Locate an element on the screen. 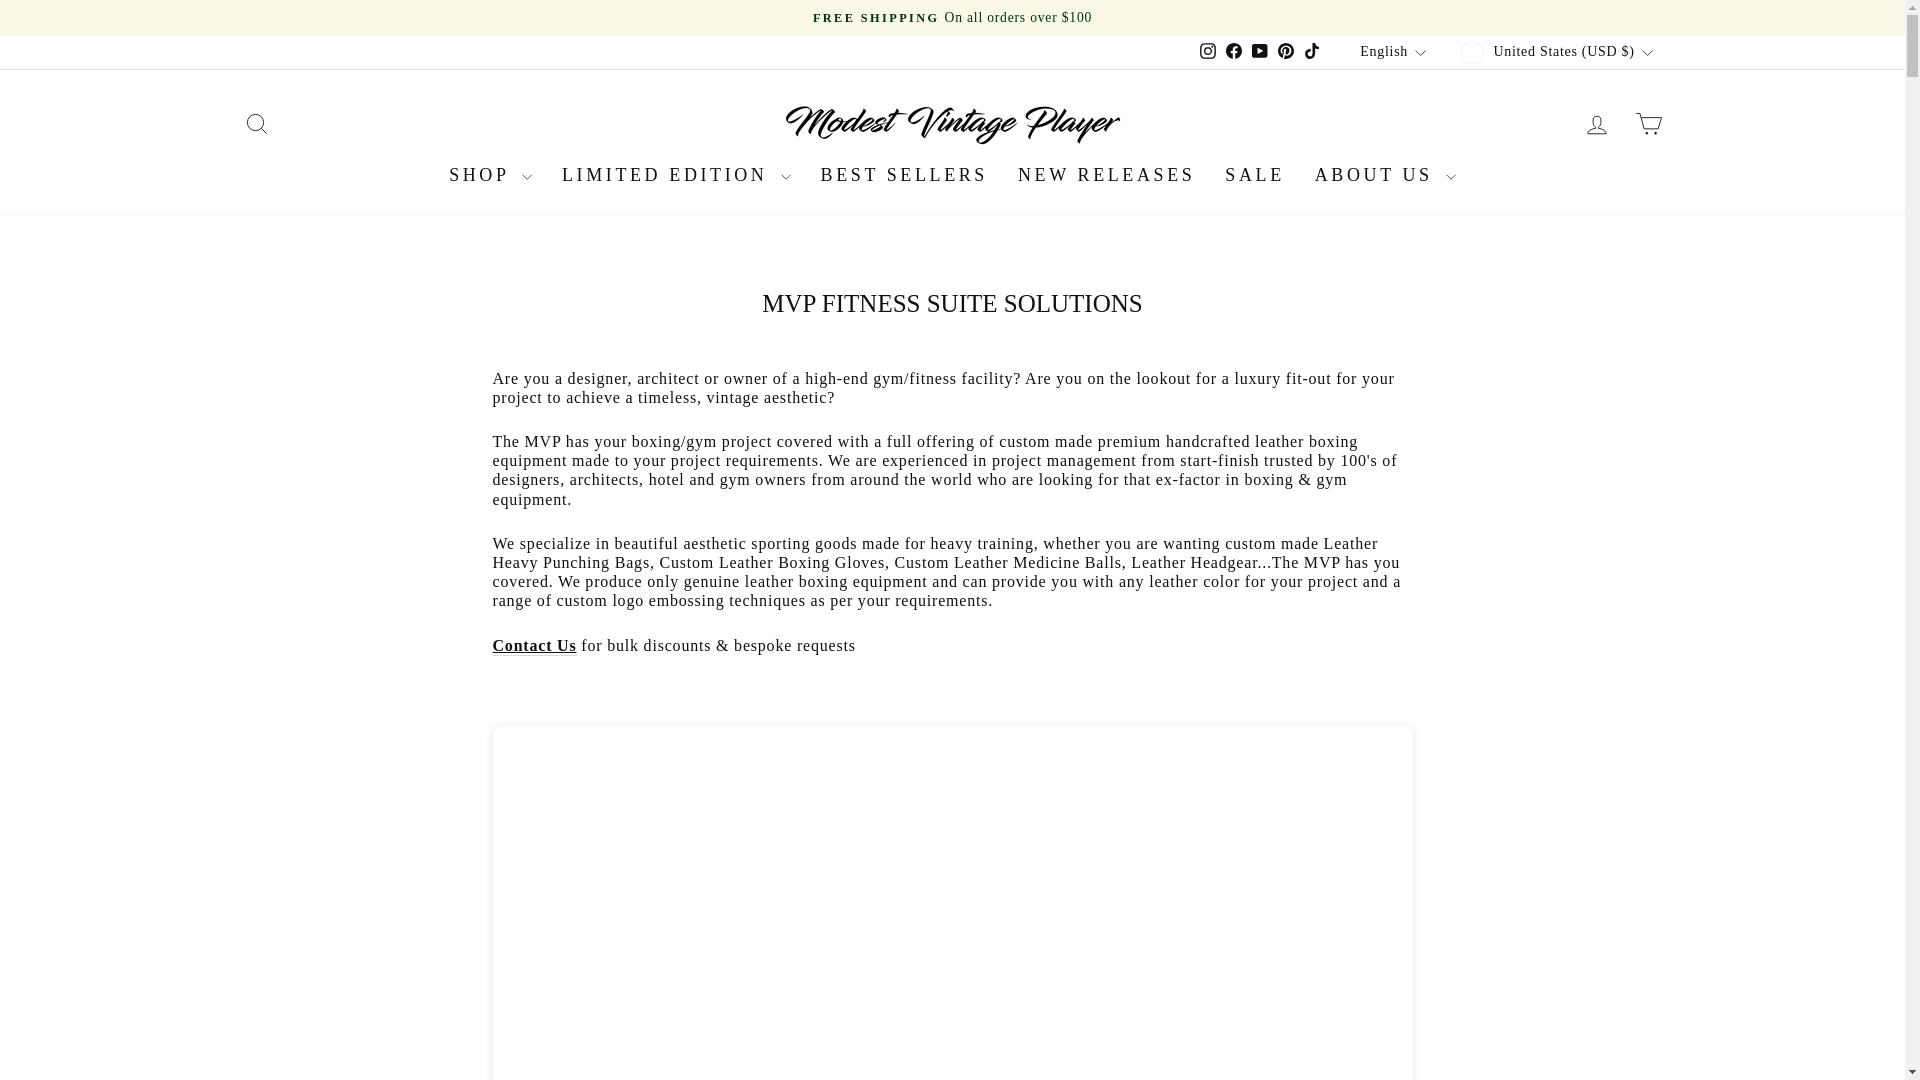 Image resolution: width=1920 pixels, height=1080 pixels. MODEST VINTAGE PLAYER LTD on Instagram is located at coordinates (1208, 52).